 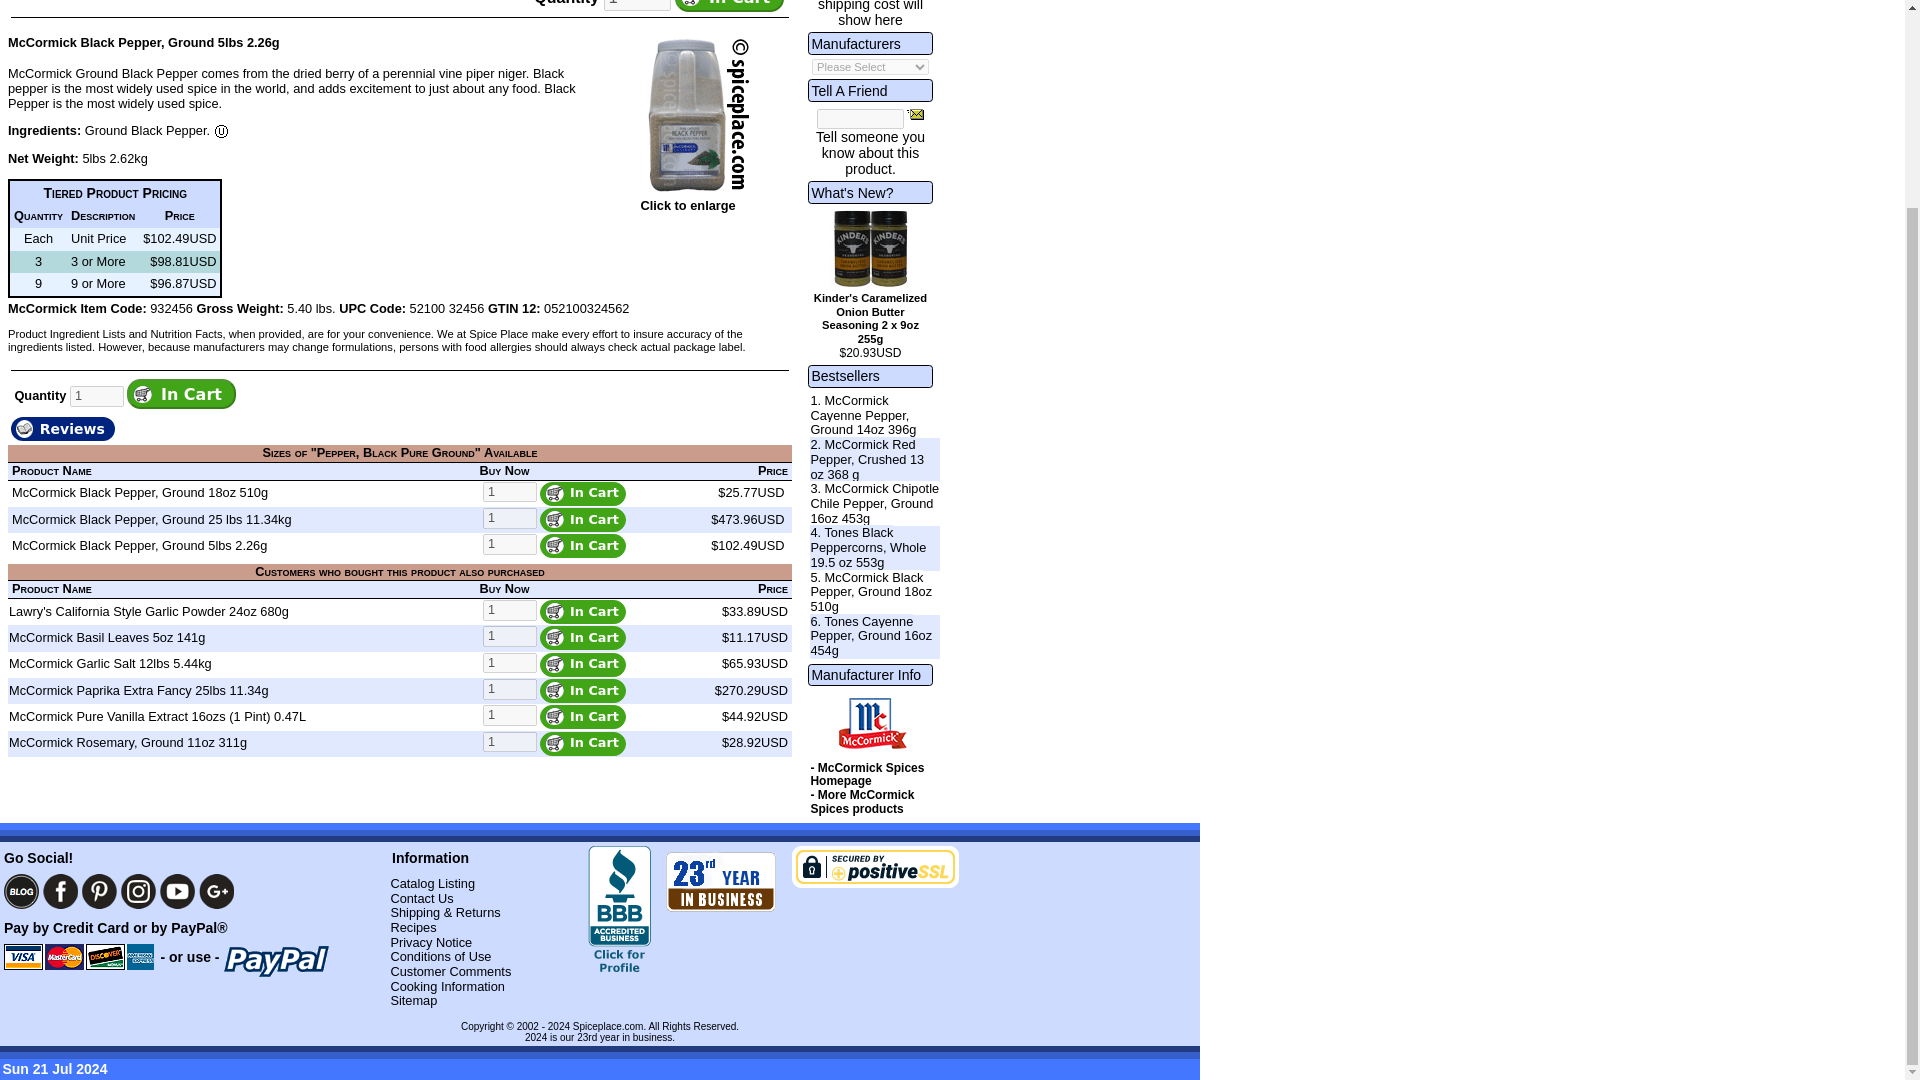 I want to click on In Cart, so click(x=582, y=665).